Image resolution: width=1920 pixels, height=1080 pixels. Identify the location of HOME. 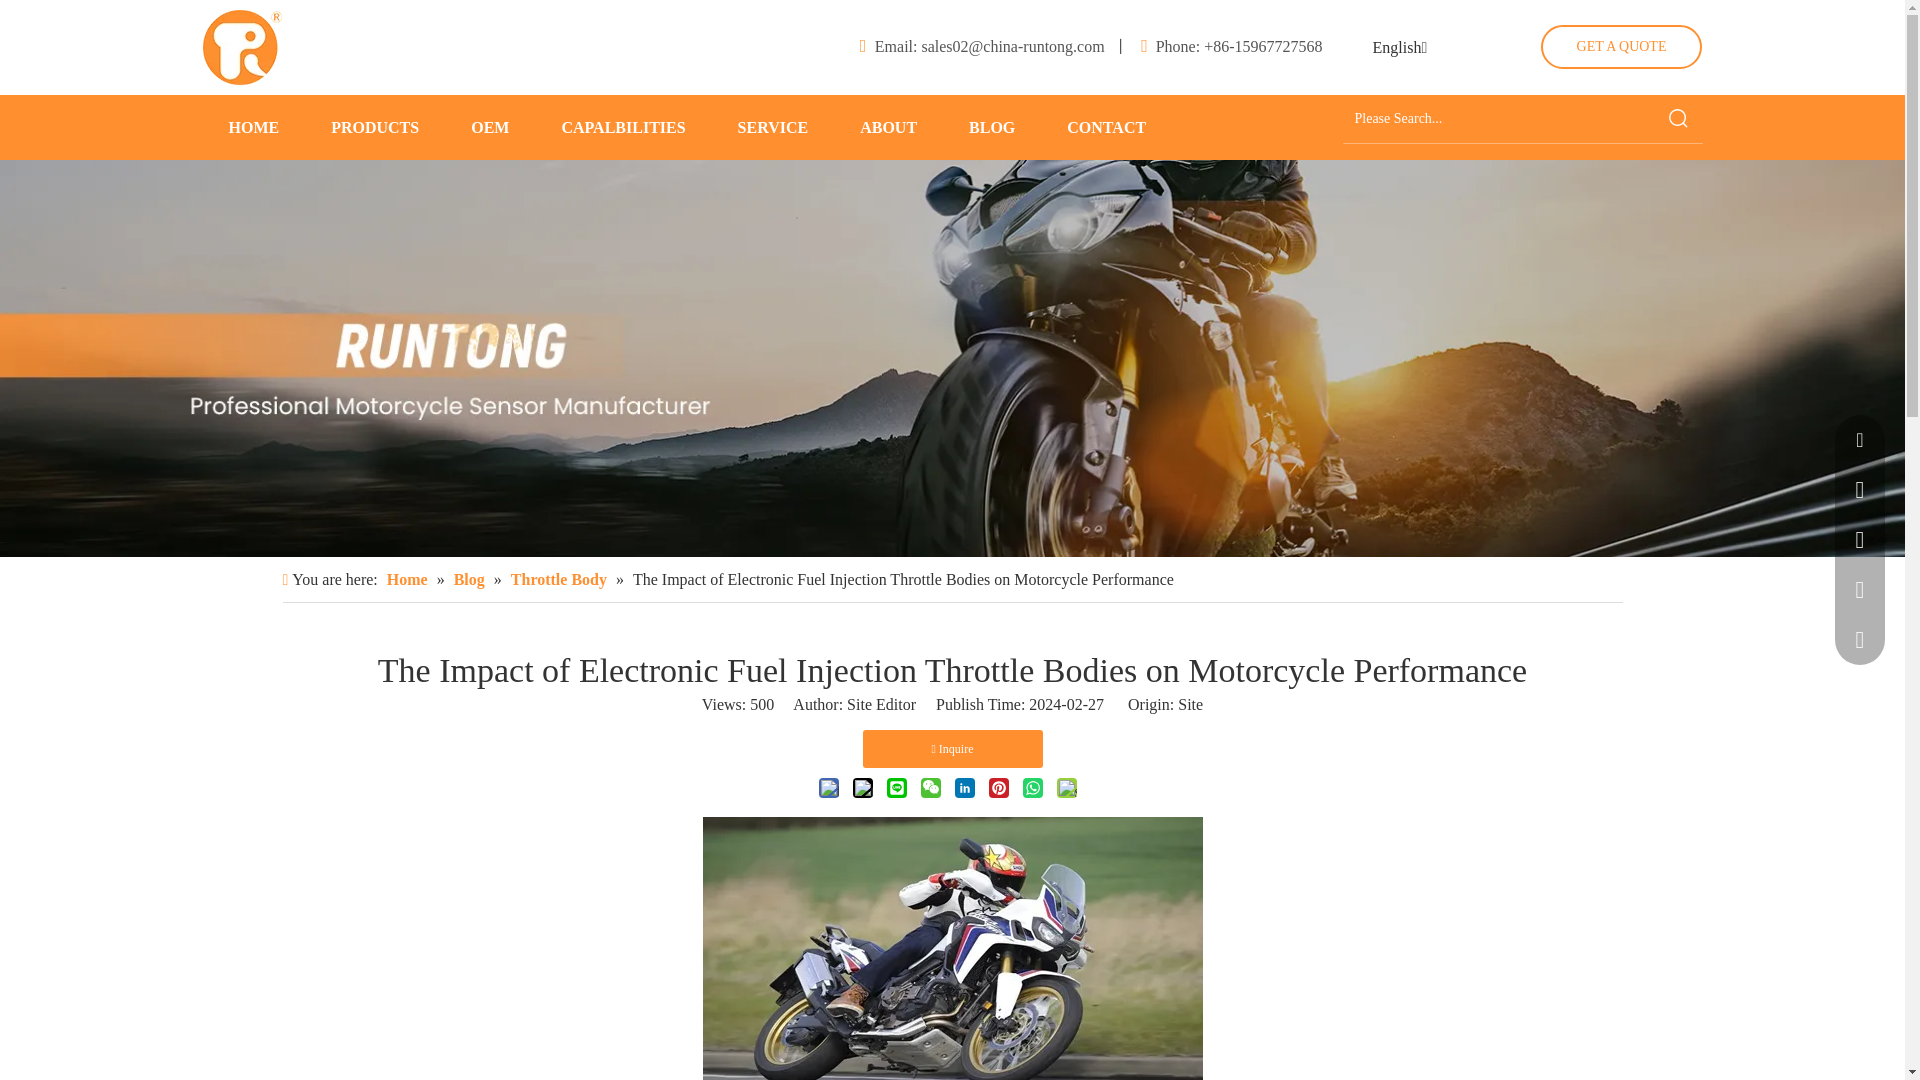
(253, 127).